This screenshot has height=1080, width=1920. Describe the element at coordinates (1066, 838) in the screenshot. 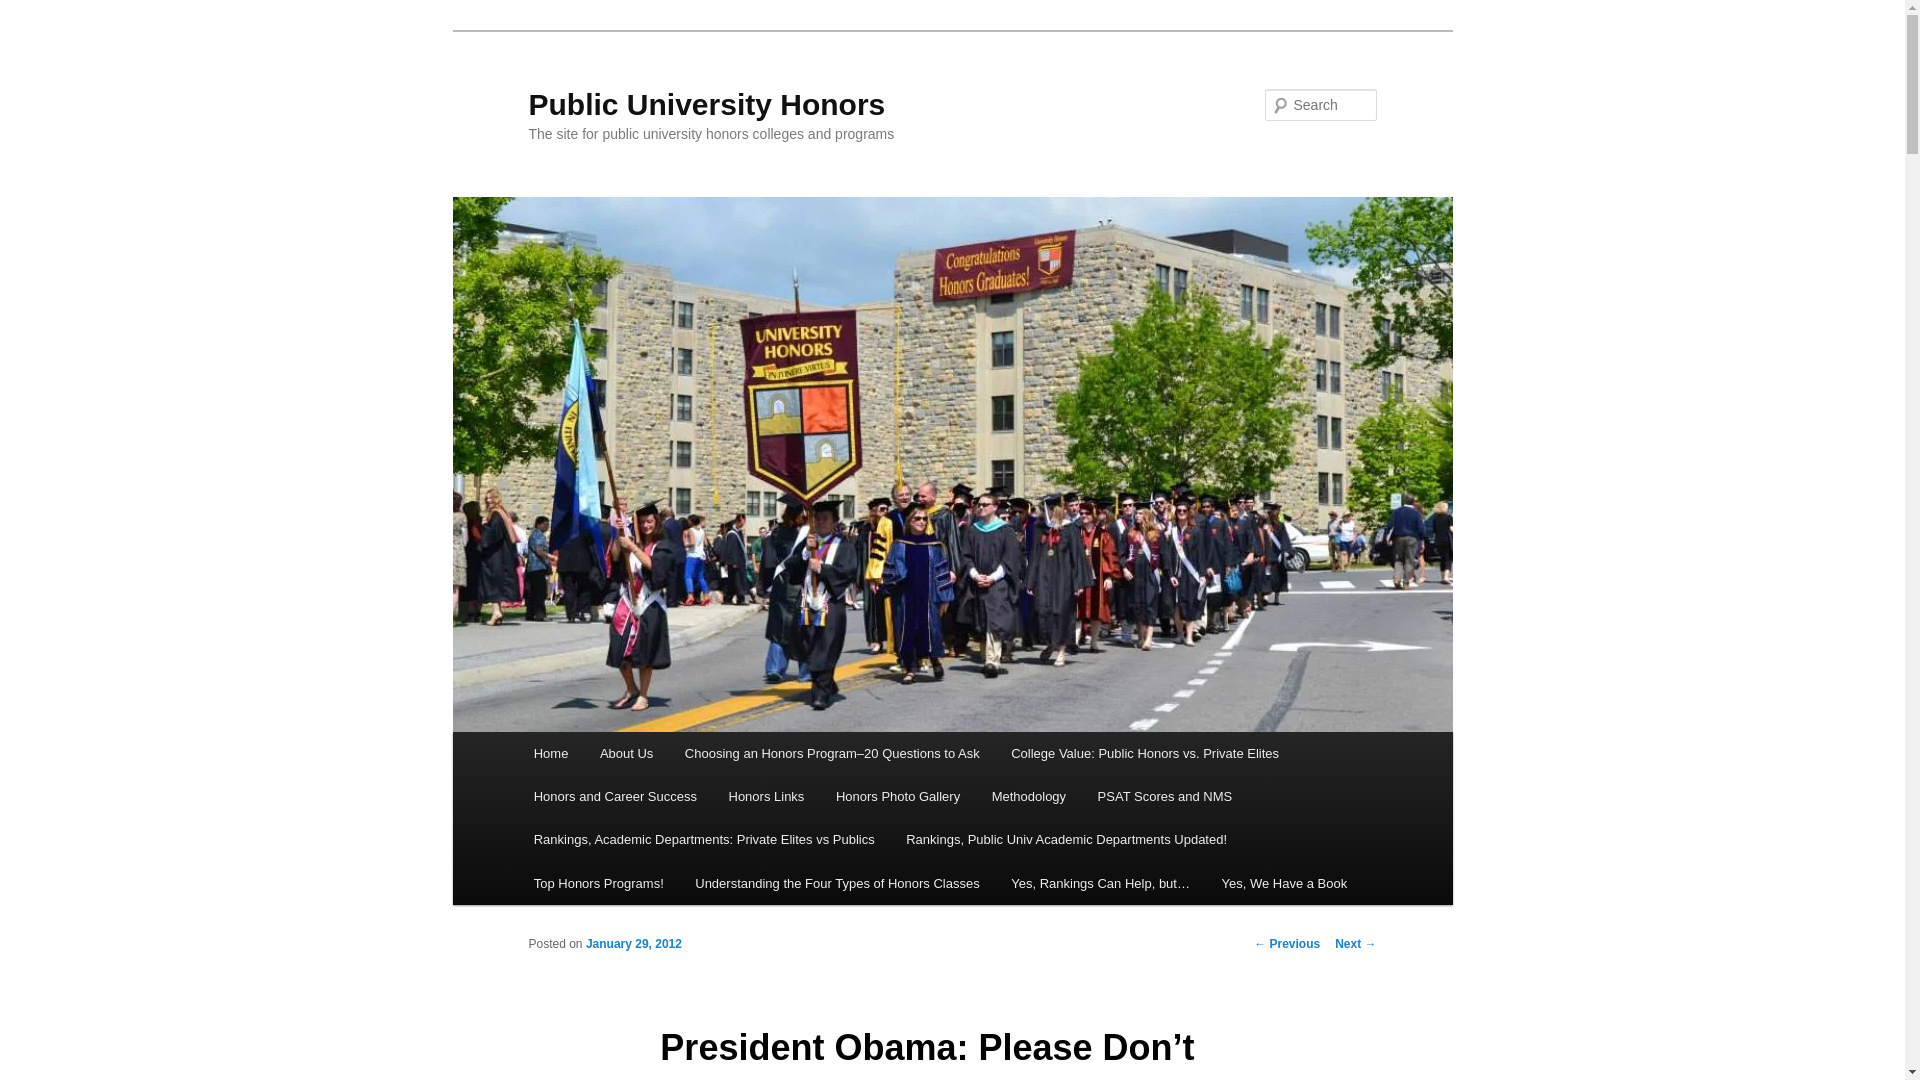

I see `Rankings, Public Univ Academic Departments Updated!` at that location.